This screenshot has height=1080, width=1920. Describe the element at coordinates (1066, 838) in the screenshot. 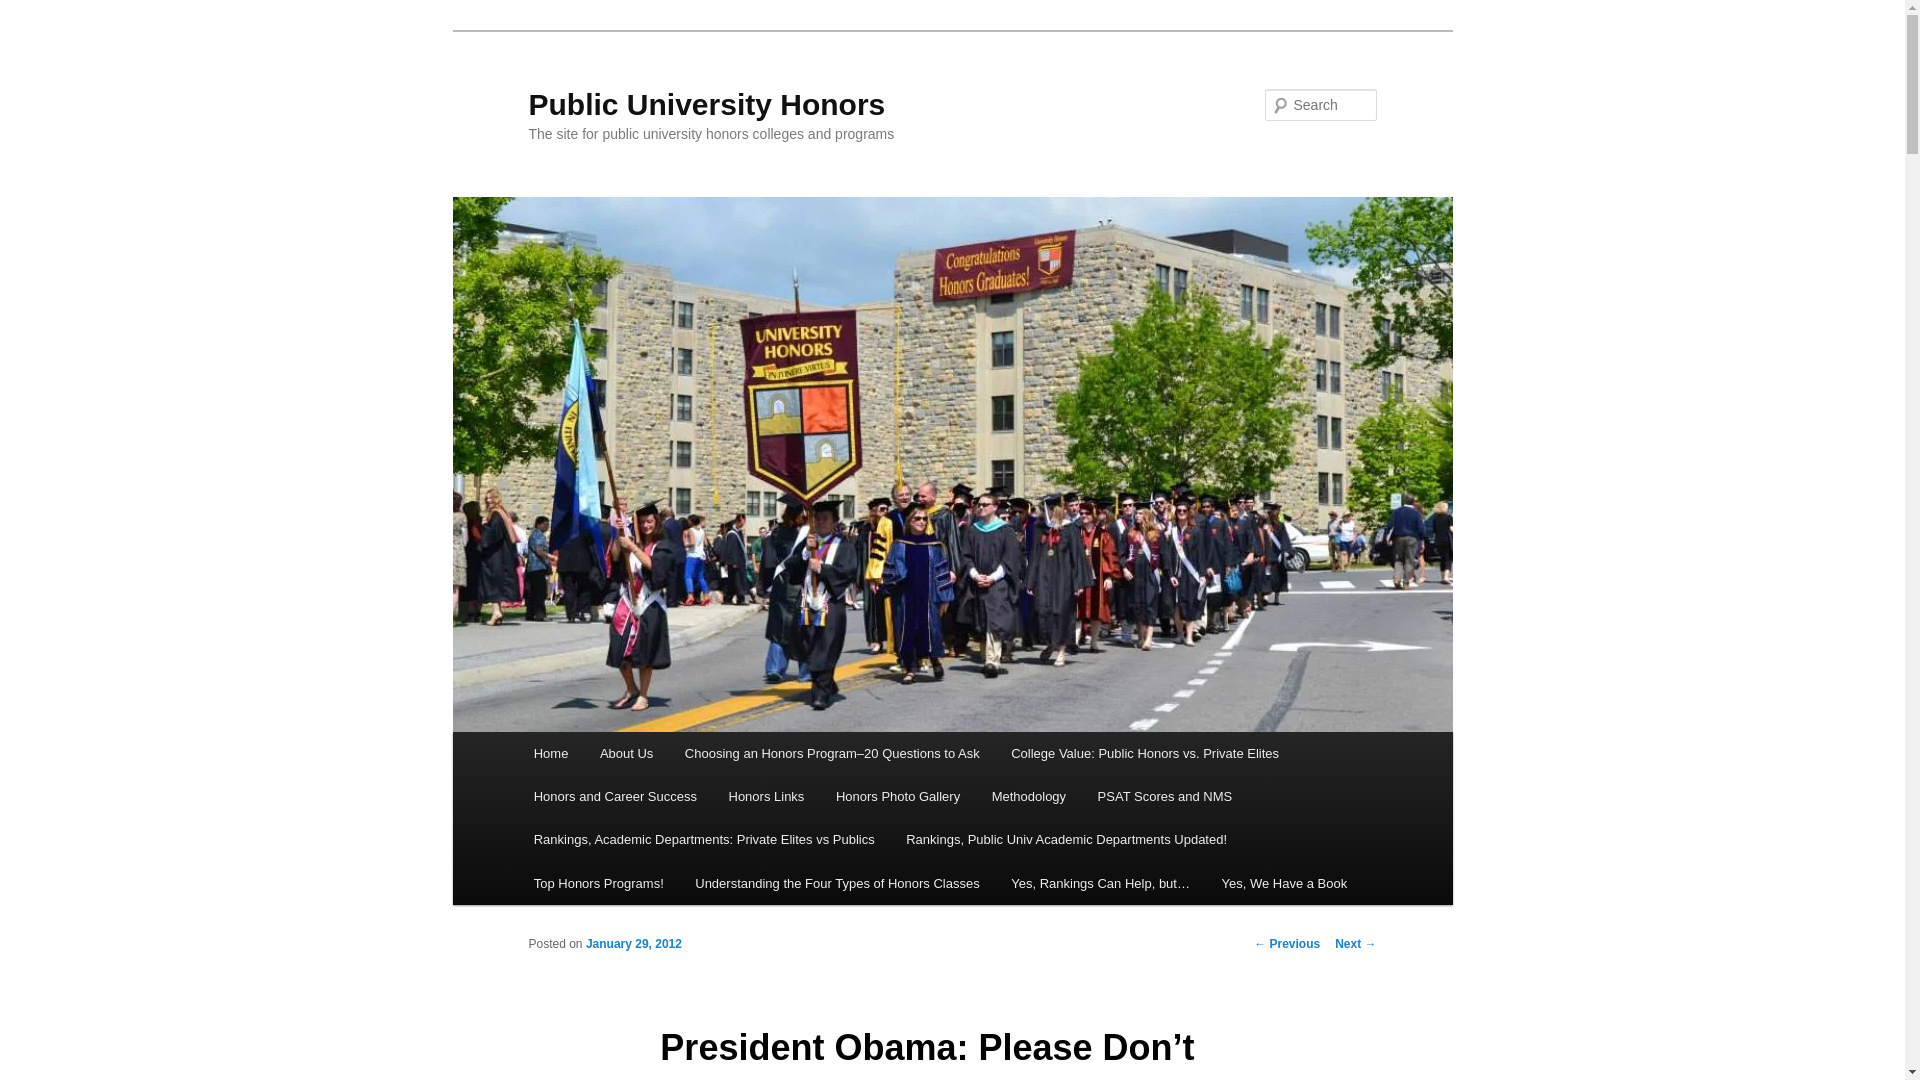

I see `Rankings, Public Univ Academic Departments Updated!` at that location.